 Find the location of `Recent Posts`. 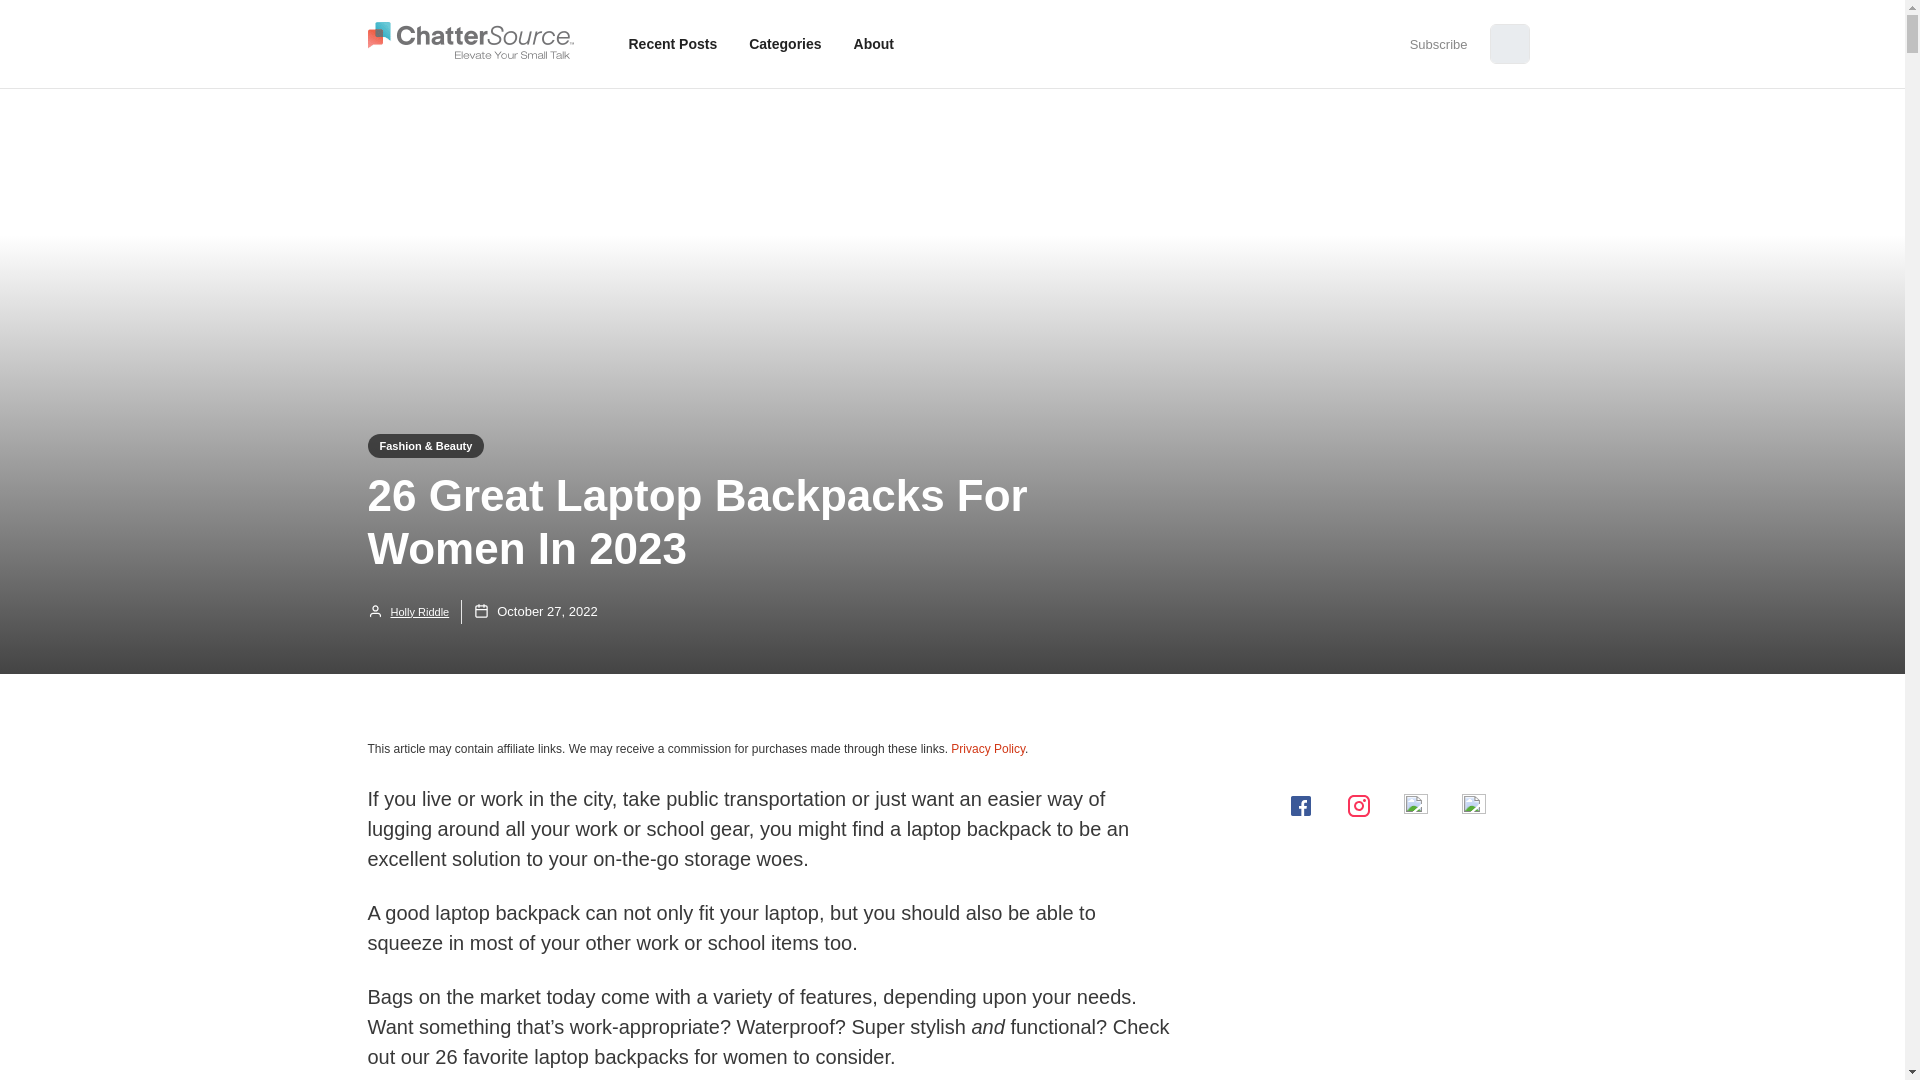

Recent Posts is located at coordinates (672, 44).